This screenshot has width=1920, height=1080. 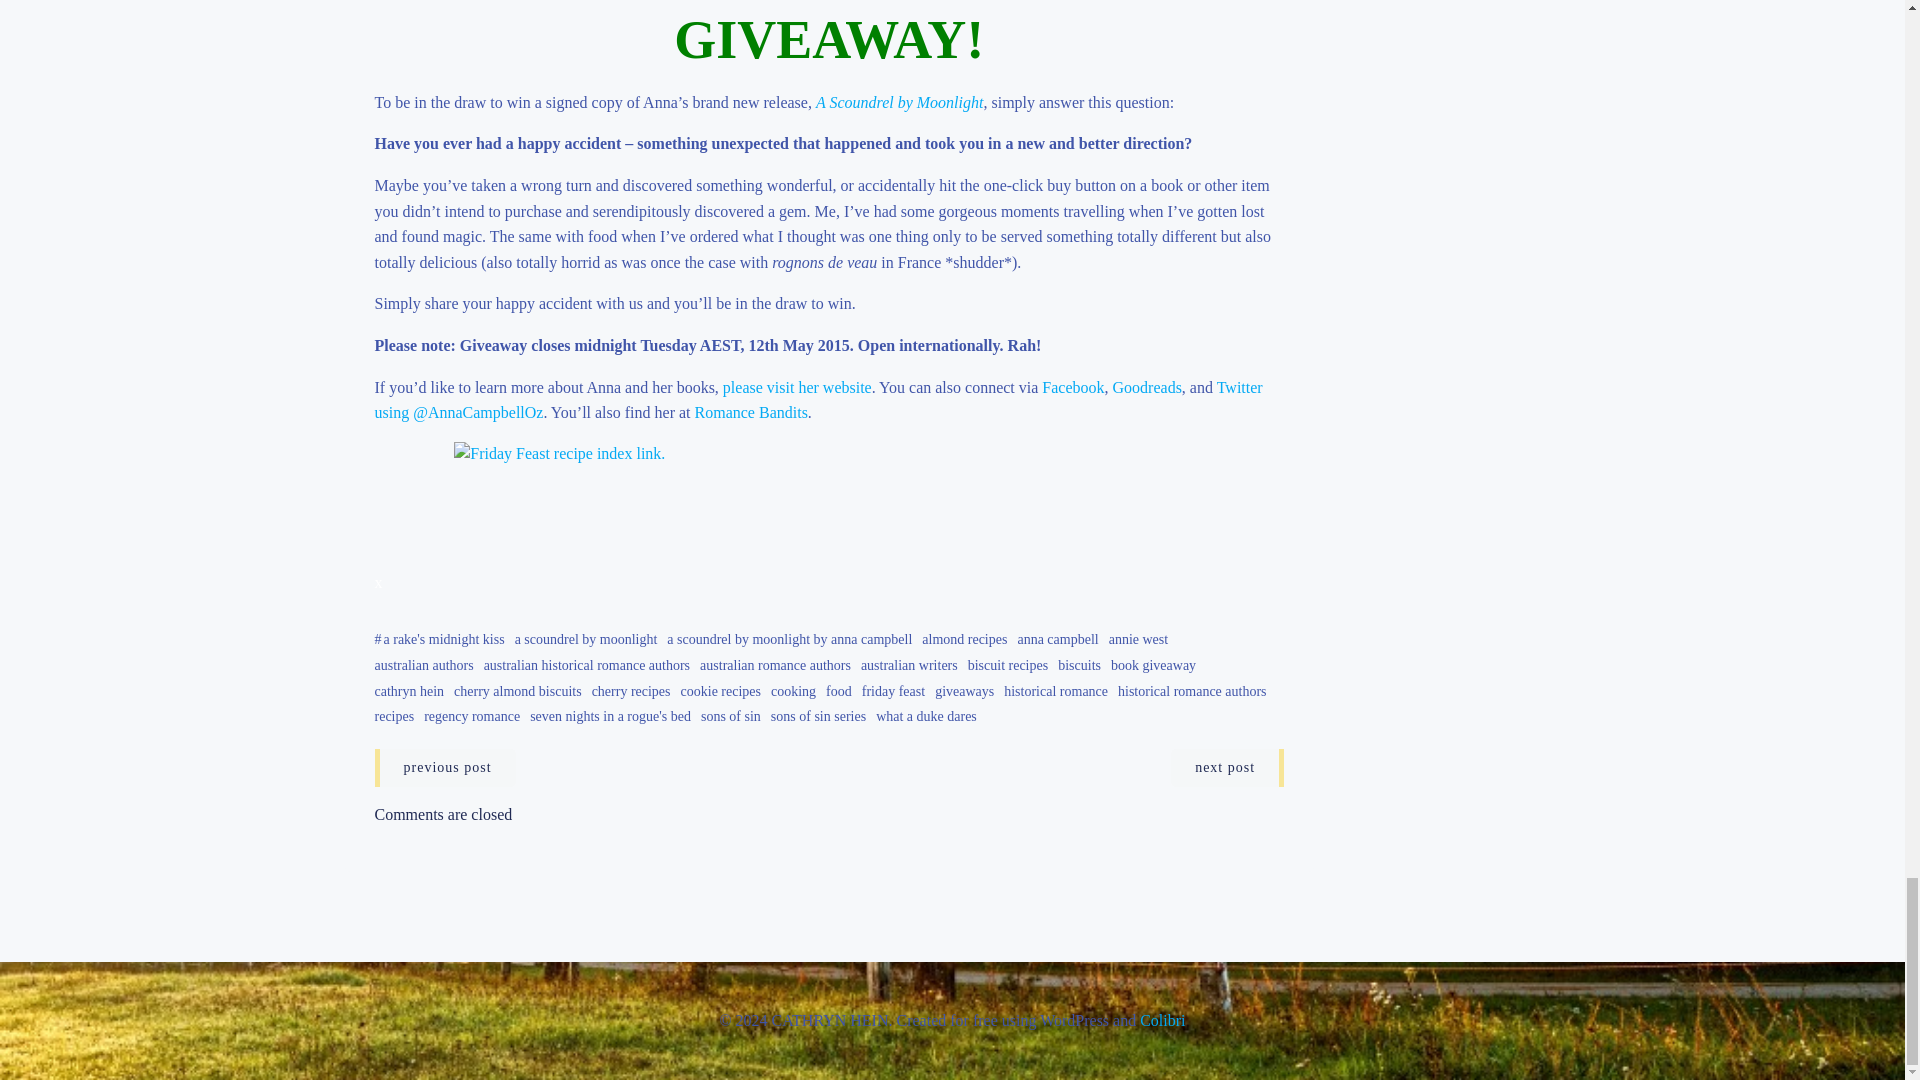 I want to click on Australian Authors Tag, so click(x=423, y=665).